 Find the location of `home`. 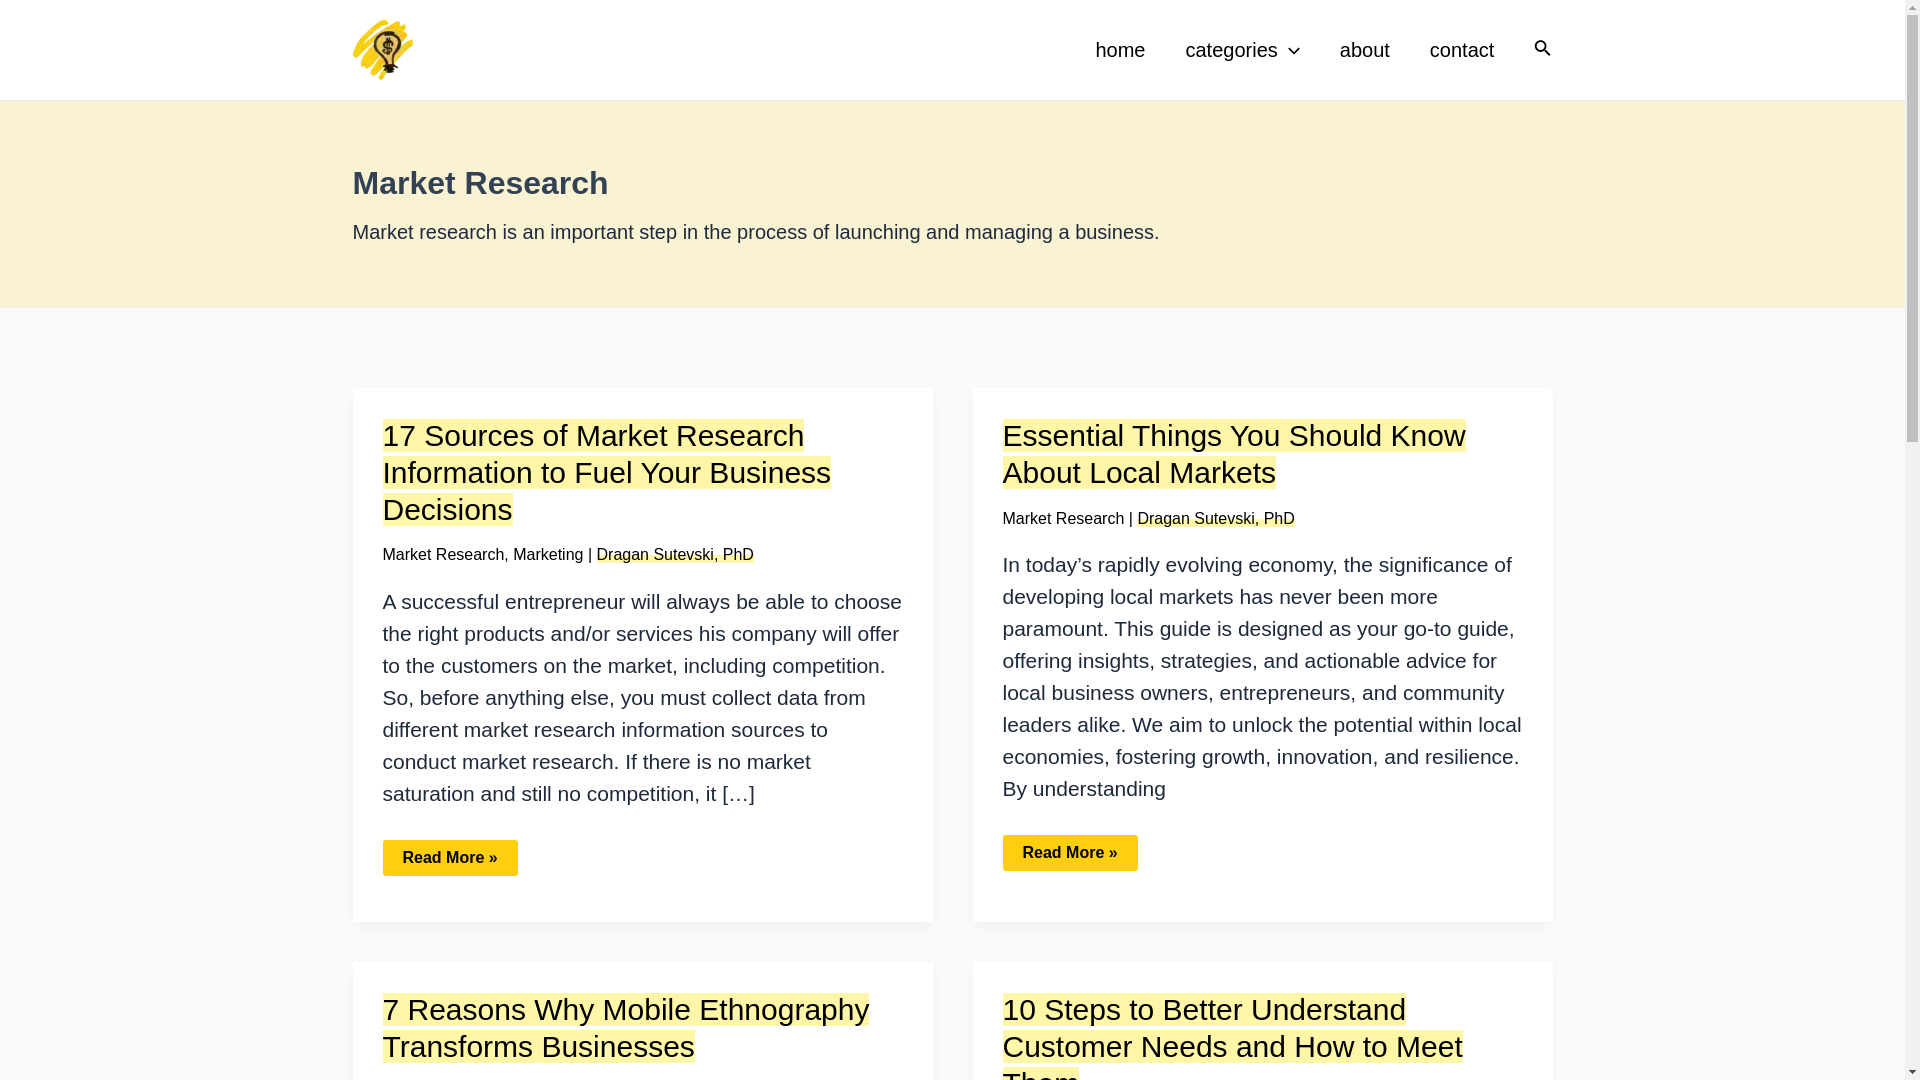

home is located at coordinates (1120, 49).